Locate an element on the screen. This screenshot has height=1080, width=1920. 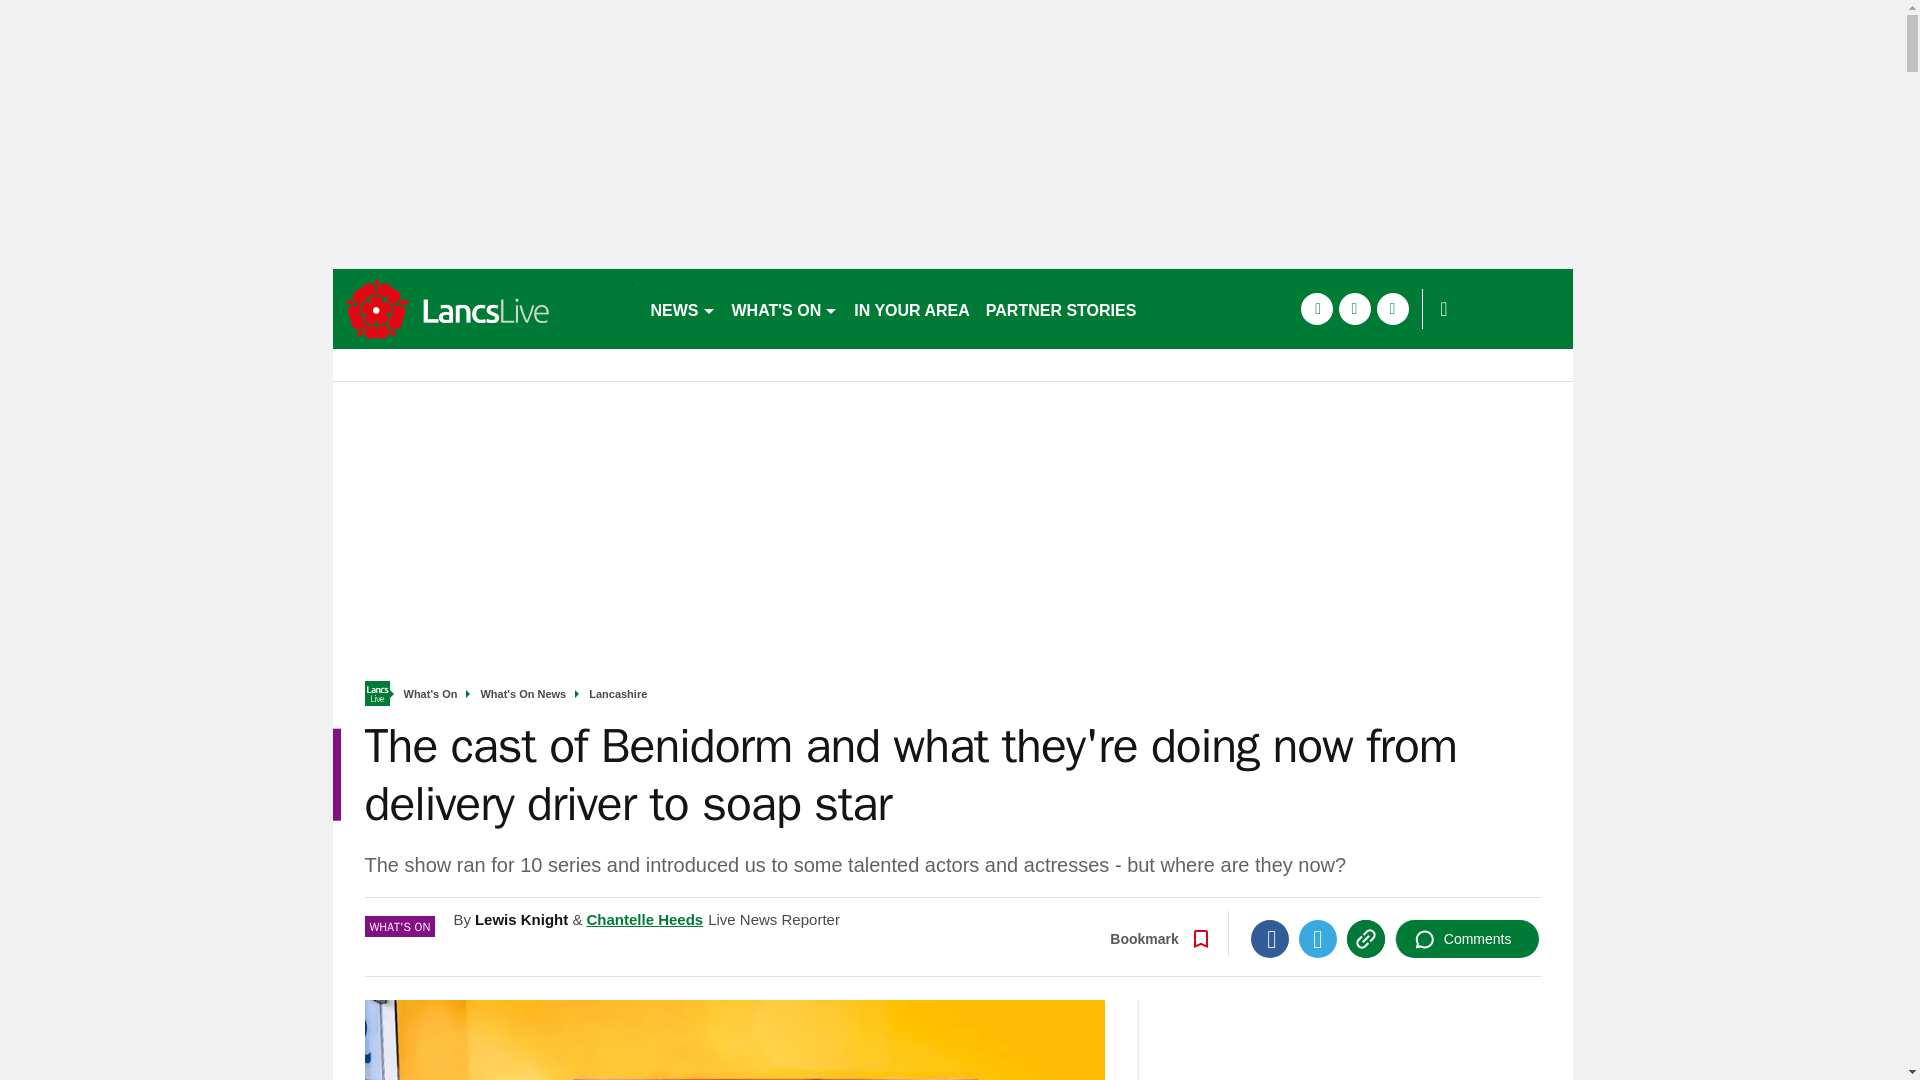
Twitter is located at coordinates (1318, 938).